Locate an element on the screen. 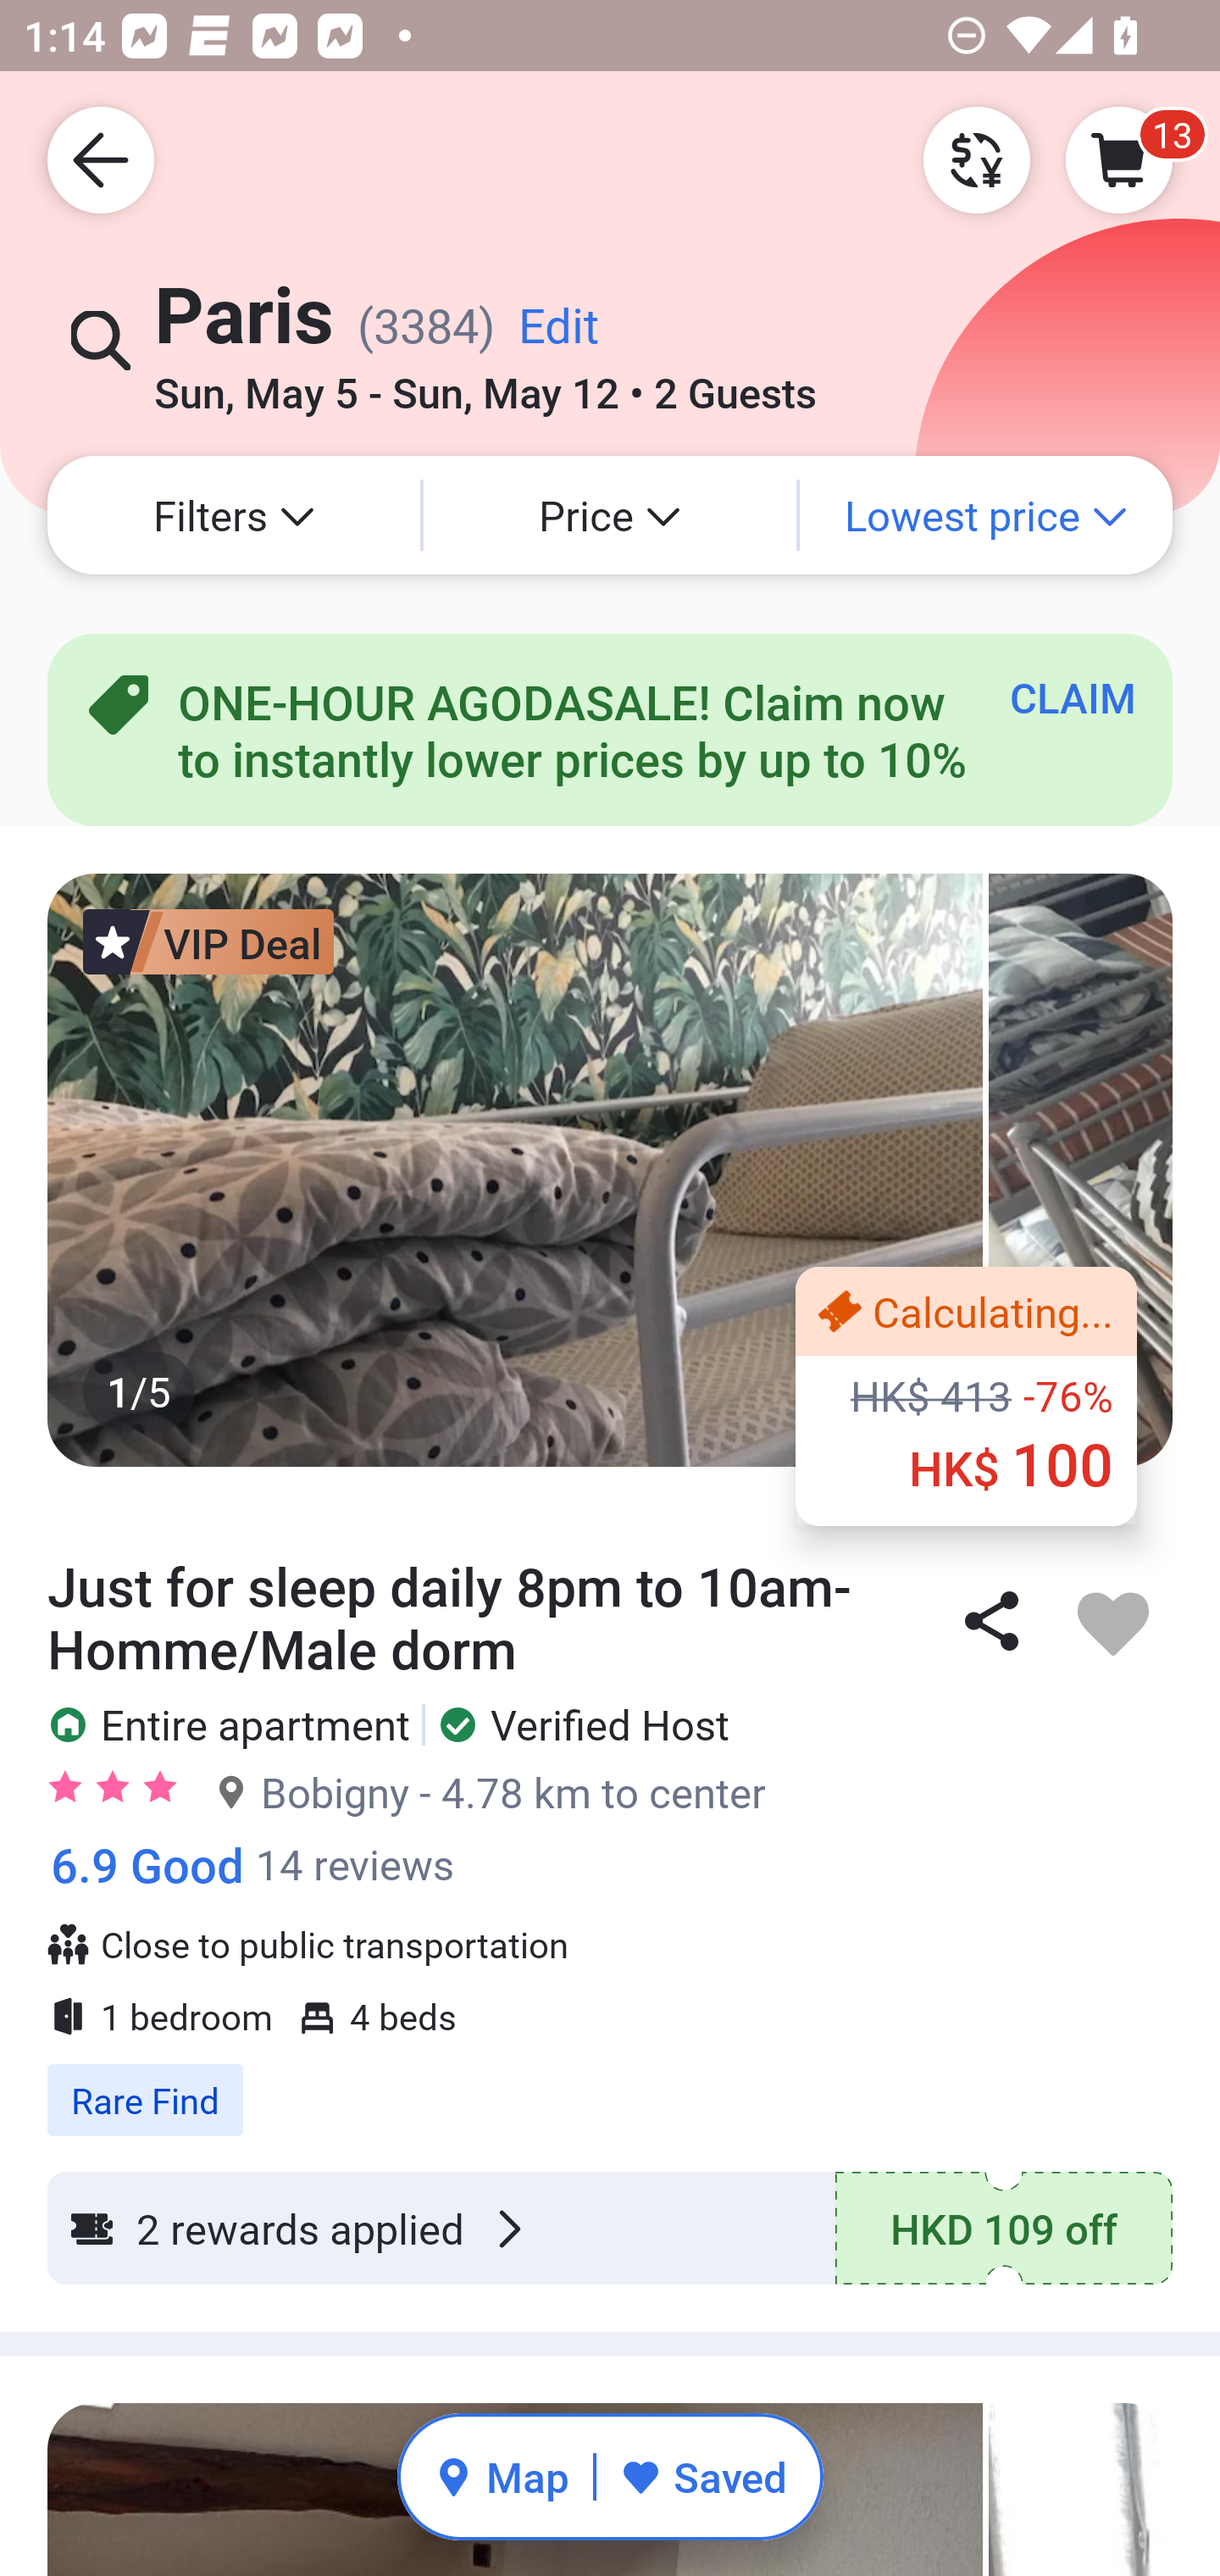 The width and height of the screenshot is (1220, 2576). Calculating... ‪HK$ 413 -76% ‪HK$ 100 is located at coordinates (966, 1396).